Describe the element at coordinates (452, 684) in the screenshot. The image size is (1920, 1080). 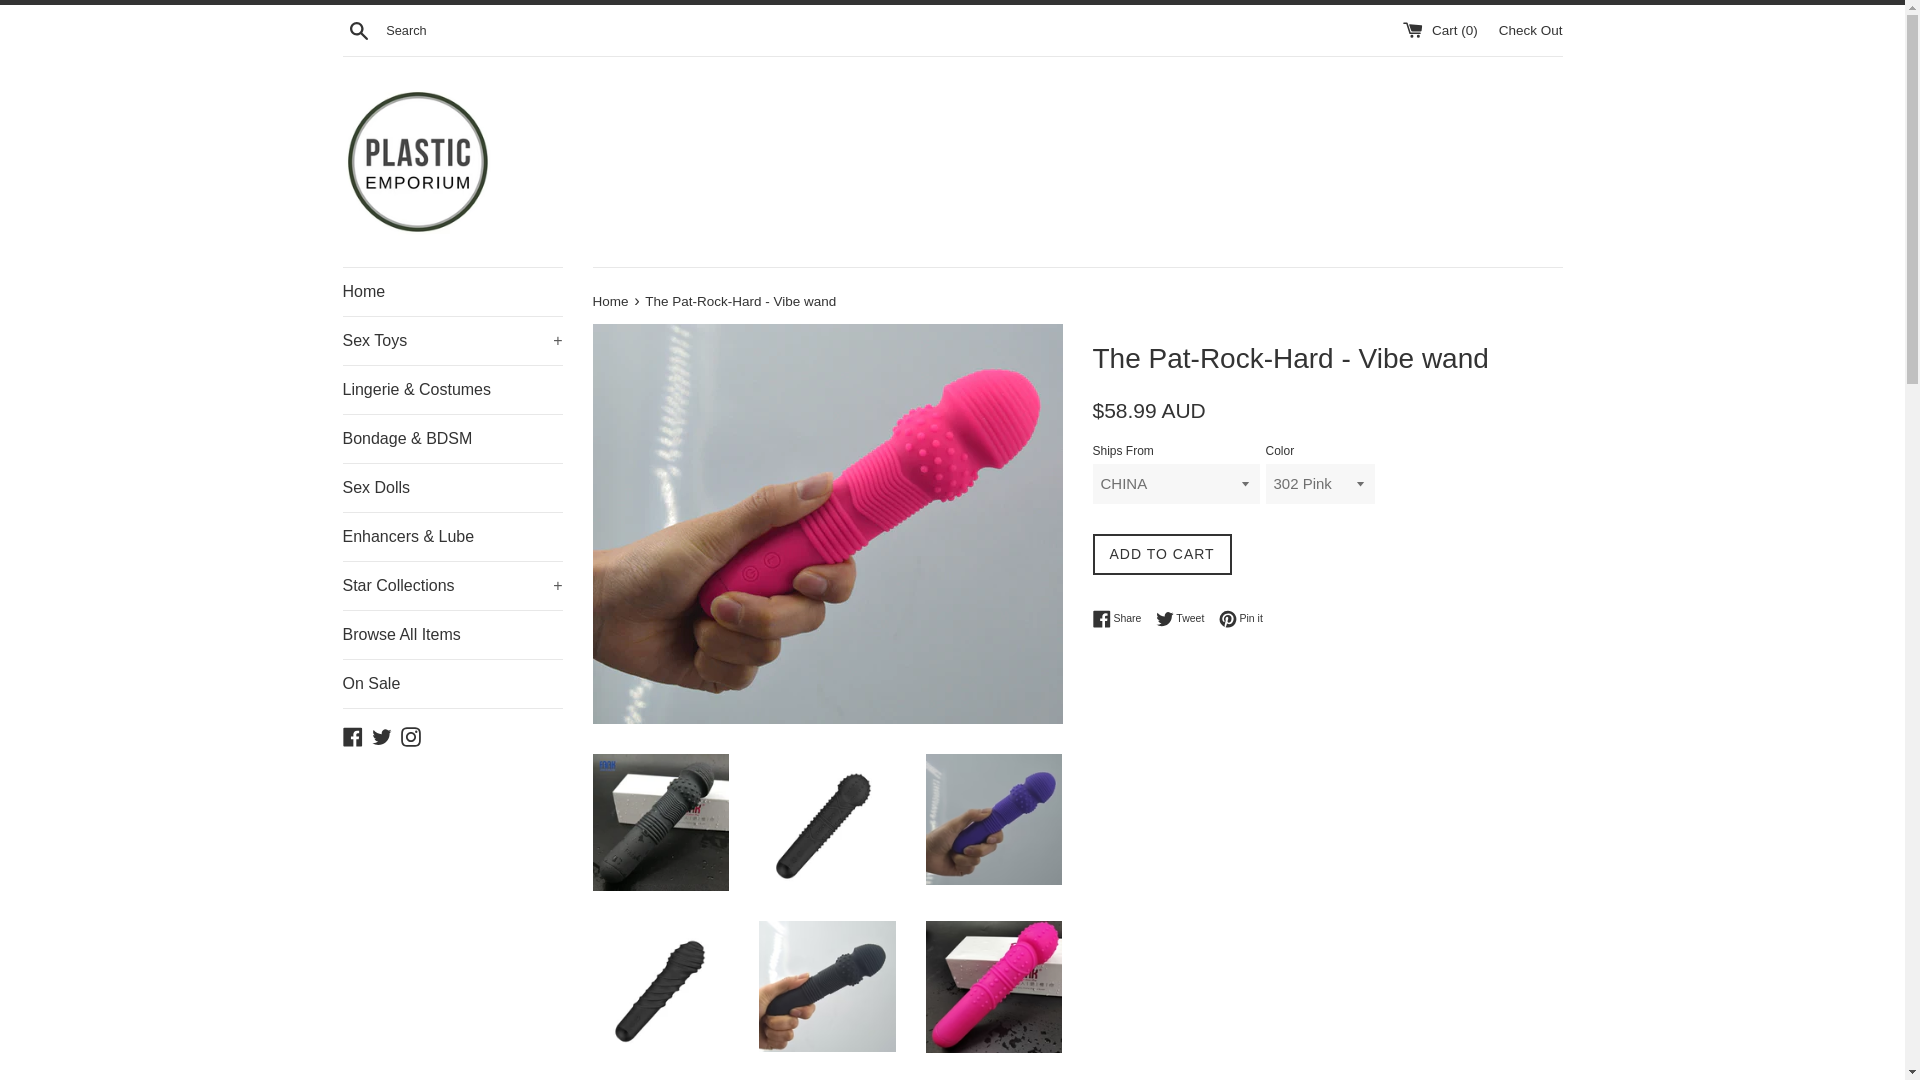
I see `On Sale` at that location.